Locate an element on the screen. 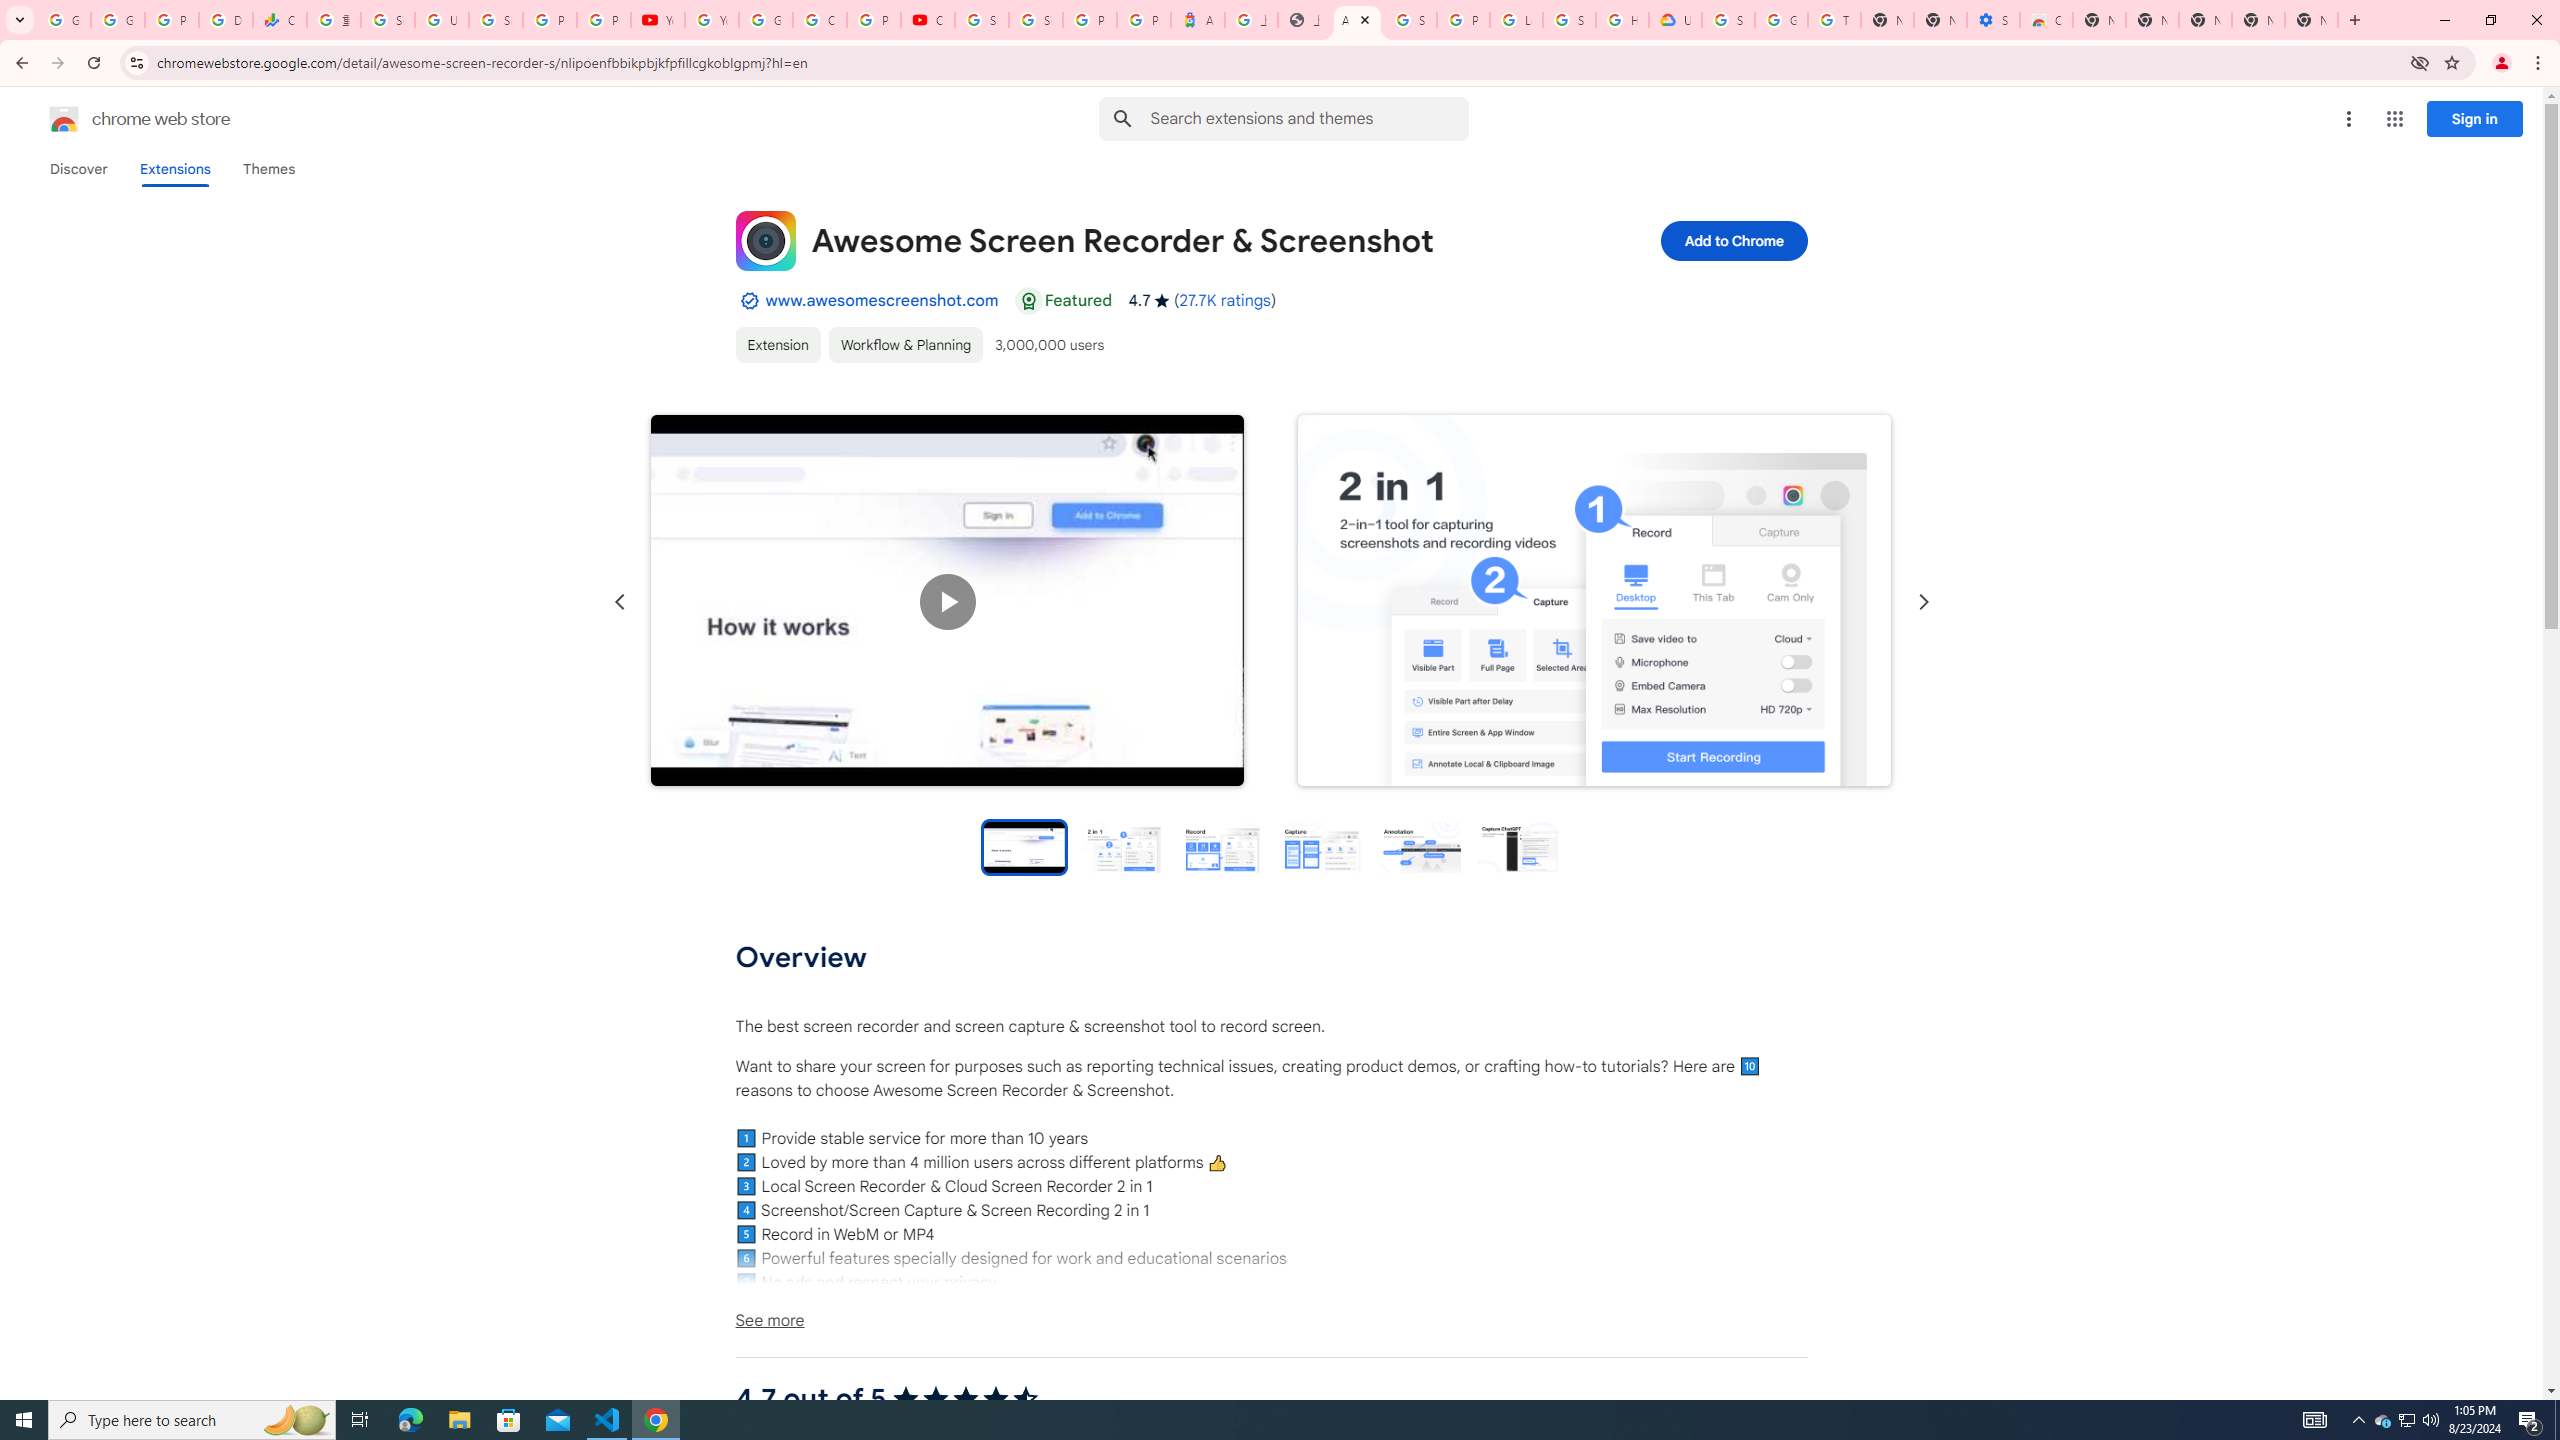 Image resolution: width=2560 pixels, height=1440 pixels. Preview slide 1 is located at coordinates (1024, 846).